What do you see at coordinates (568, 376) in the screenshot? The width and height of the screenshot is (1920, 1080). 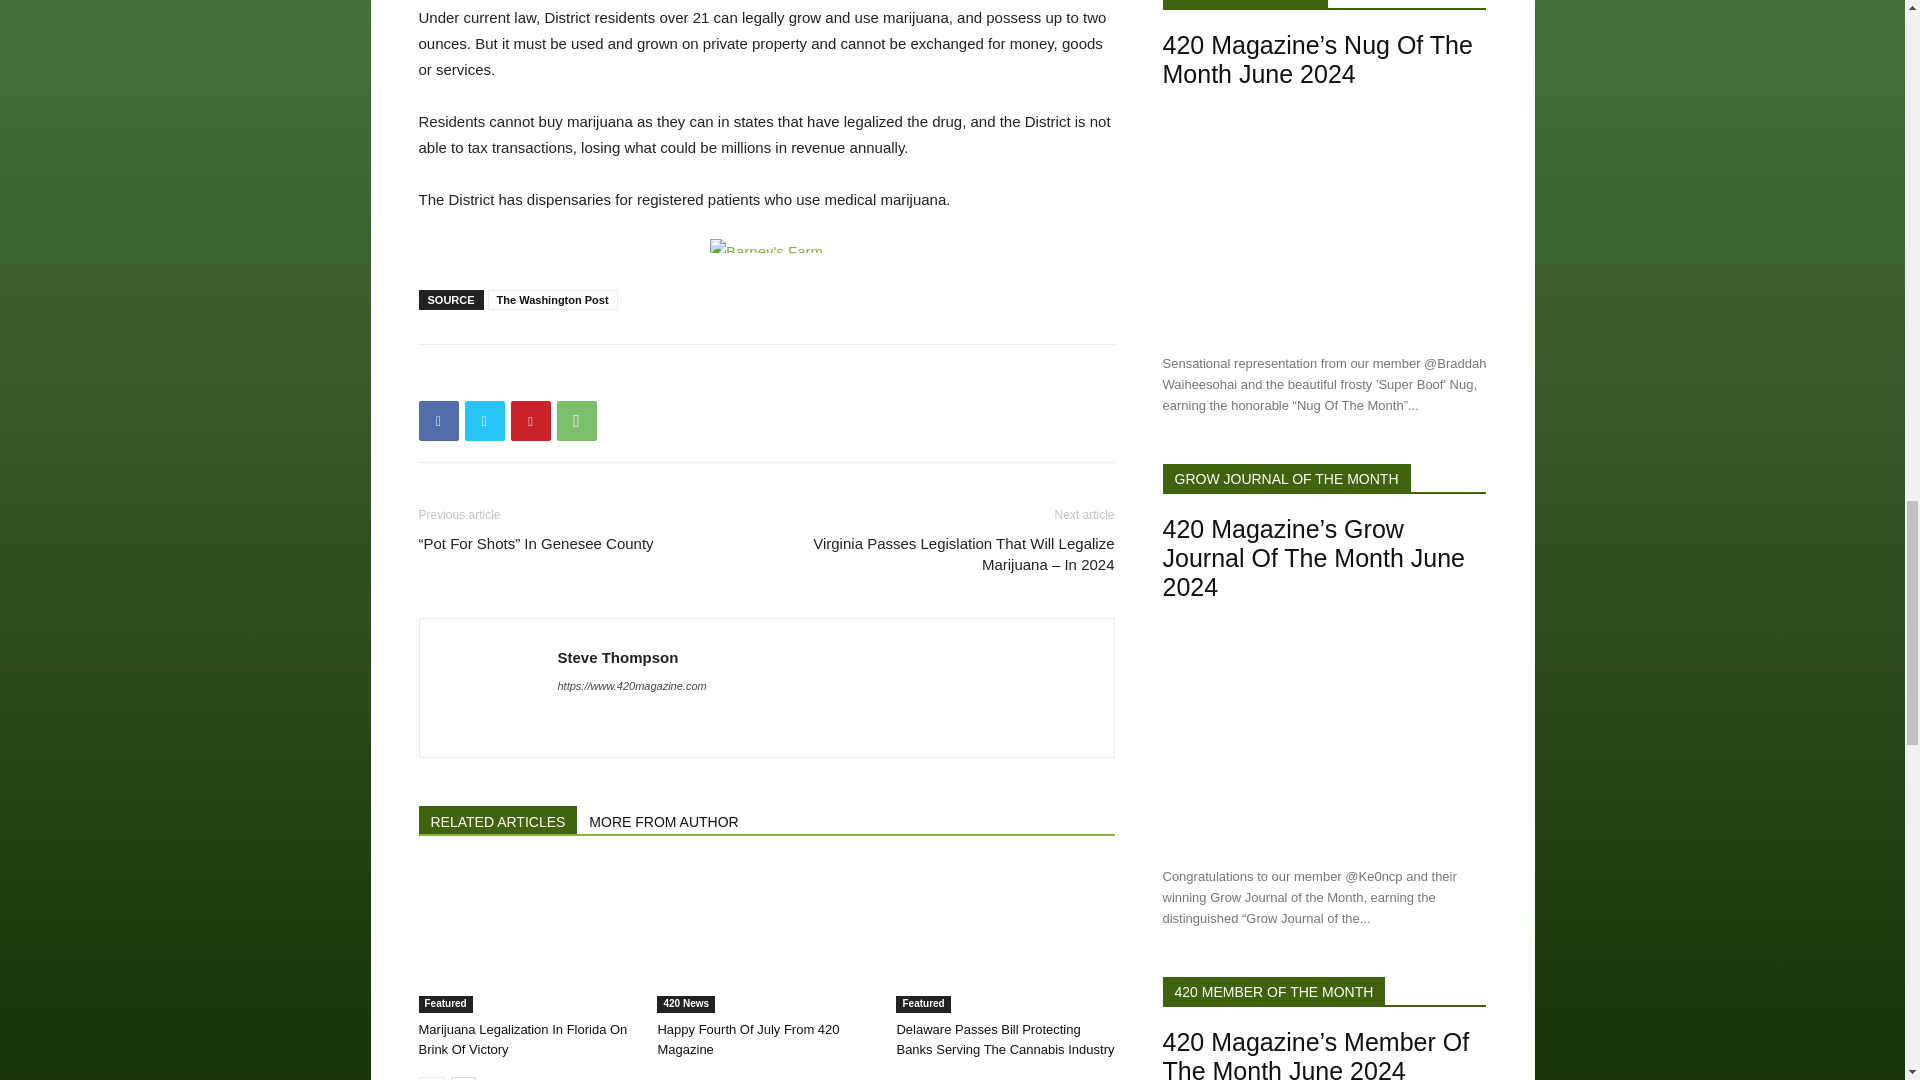 I see `bottomFacebookLike` at bounding box center [568, 376].